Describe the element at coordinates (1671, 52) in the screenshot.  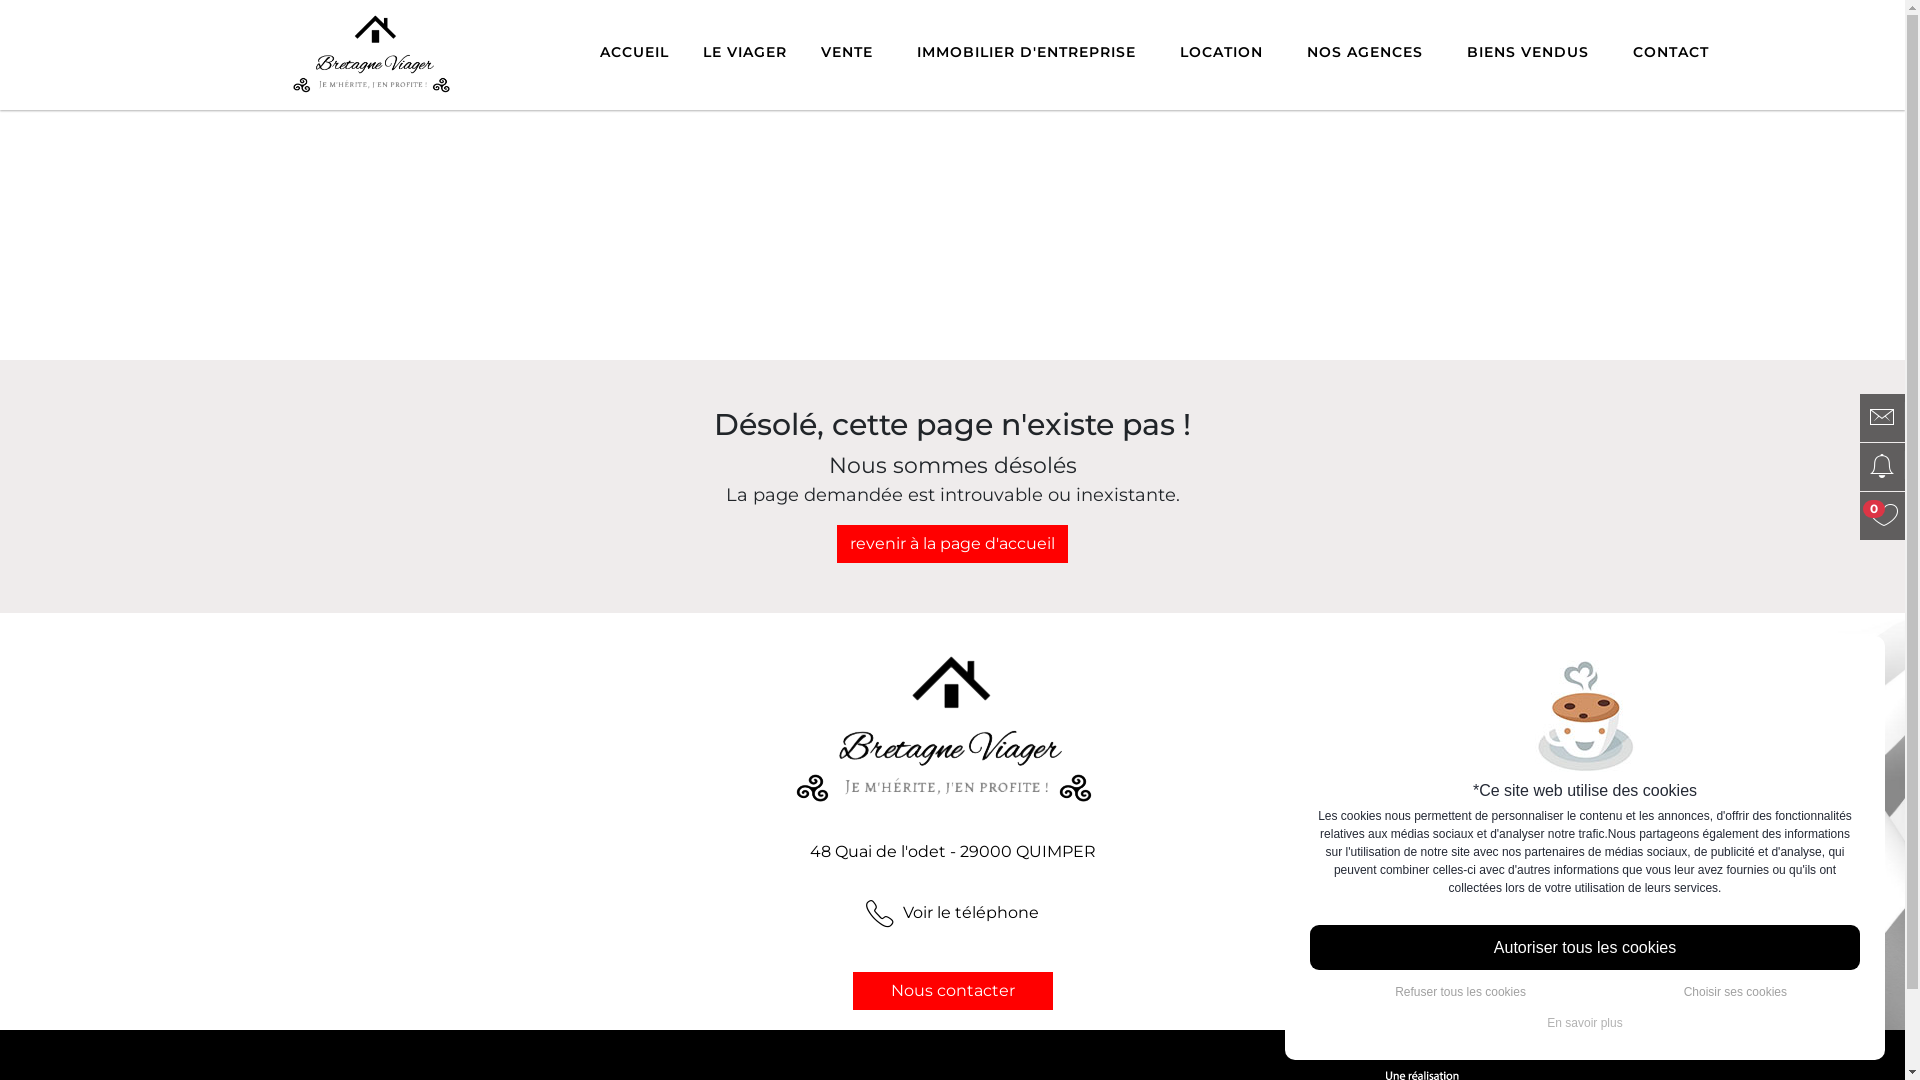
I see `CONTACT` at that location.